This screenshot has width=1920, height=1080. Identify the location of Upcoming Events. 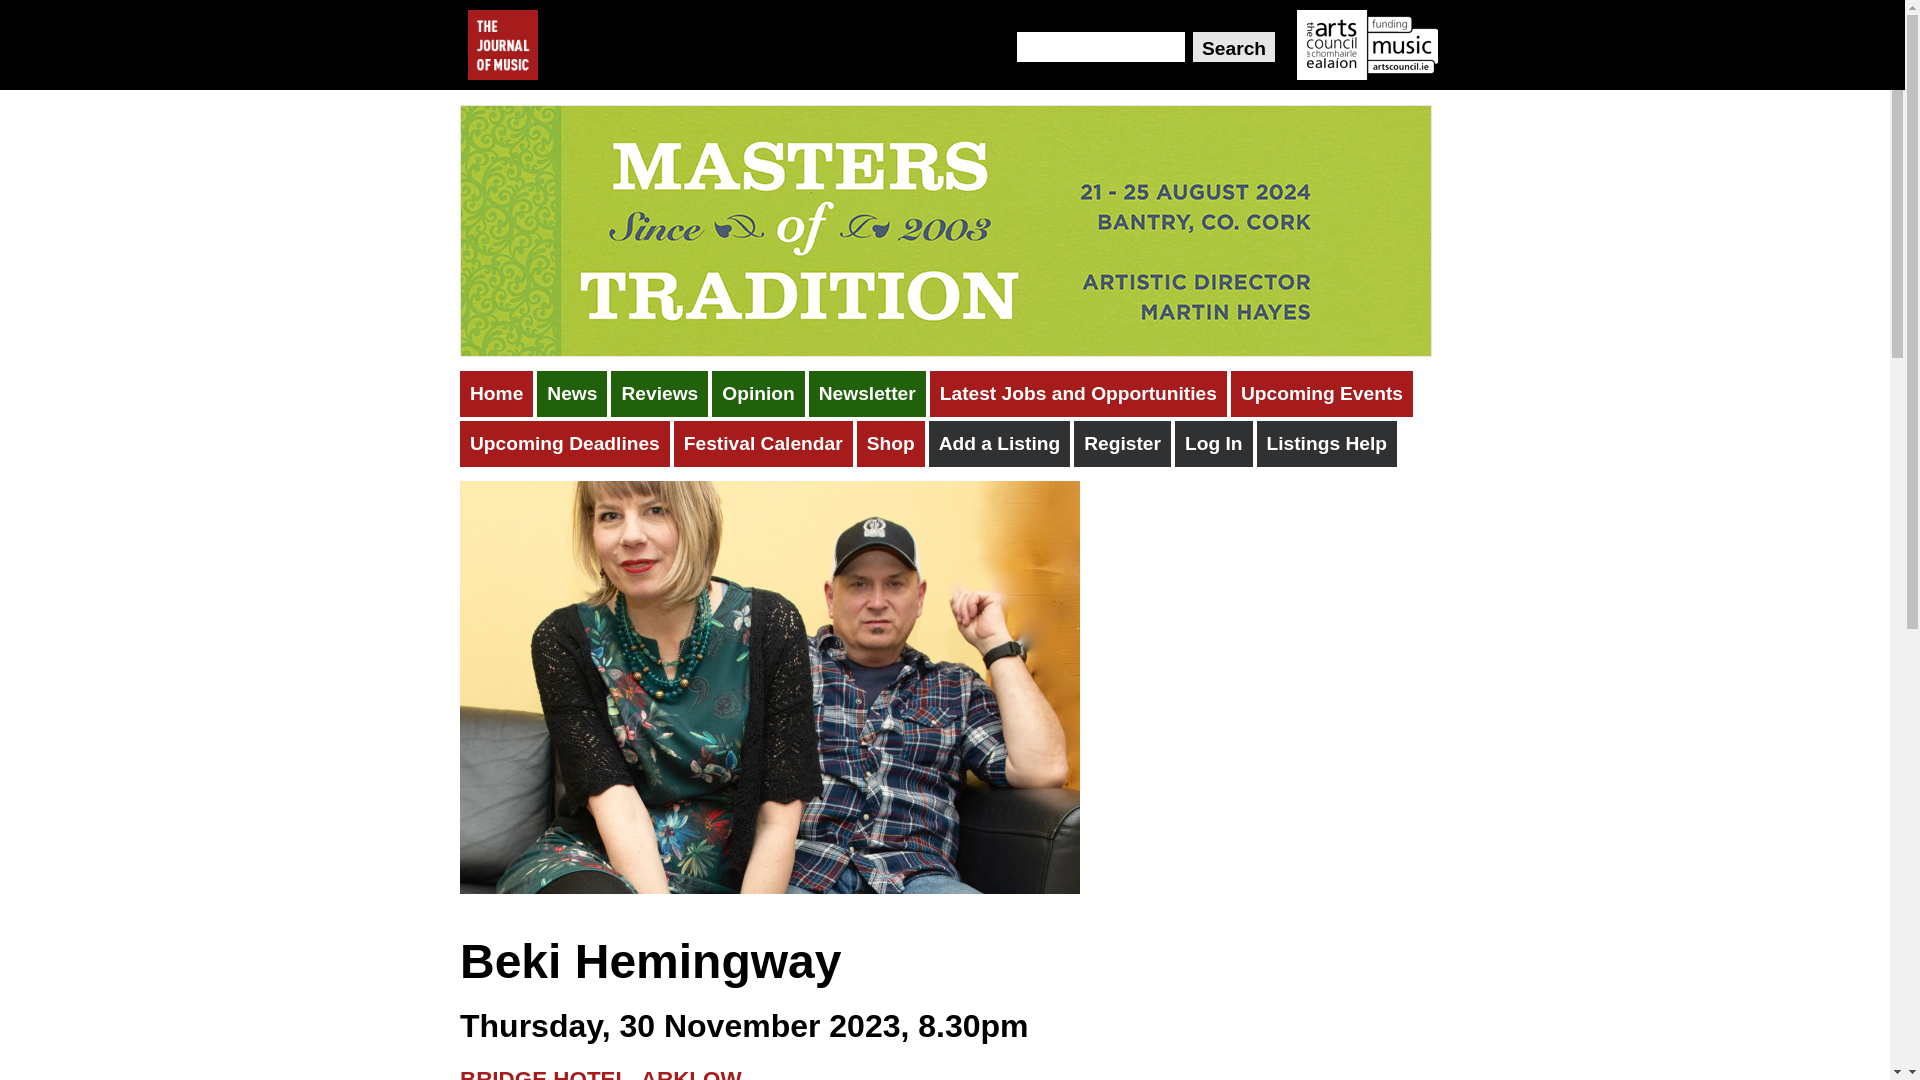
(1322, 394).